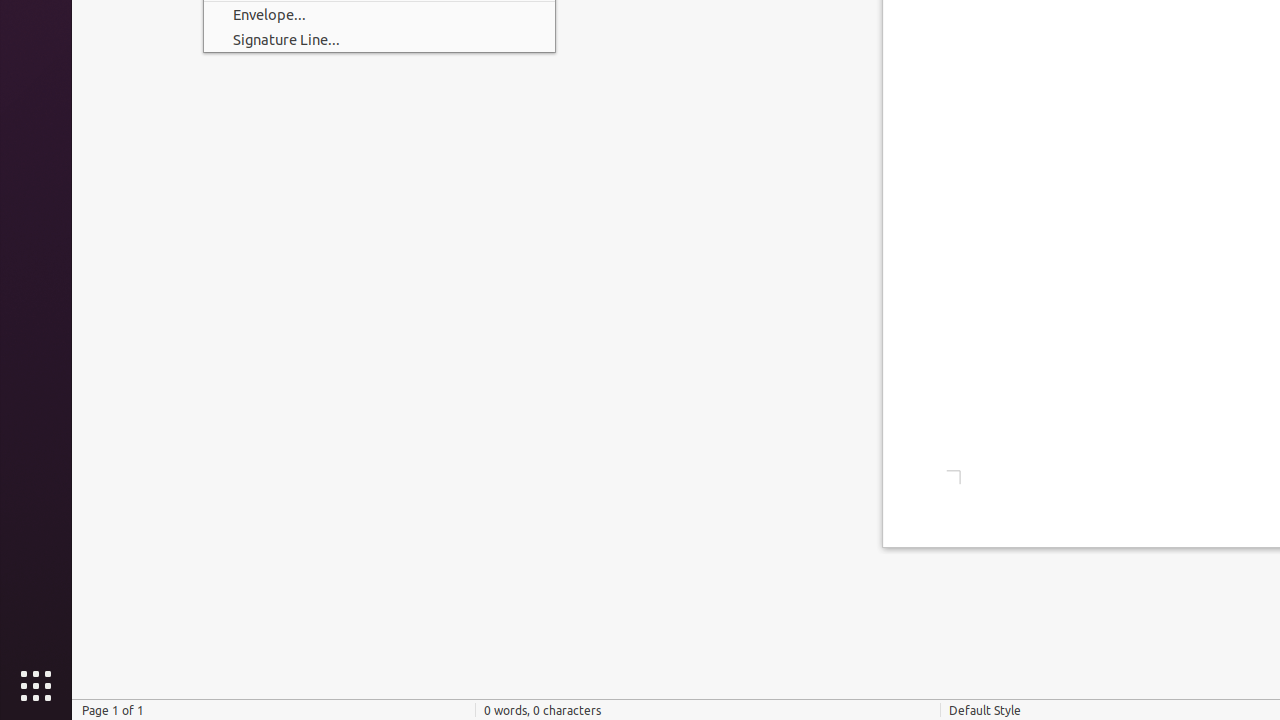  What do you see at coordinates (380, 14) in the screenshot?
I see `Envelope...` at bounding box center [380, 14].